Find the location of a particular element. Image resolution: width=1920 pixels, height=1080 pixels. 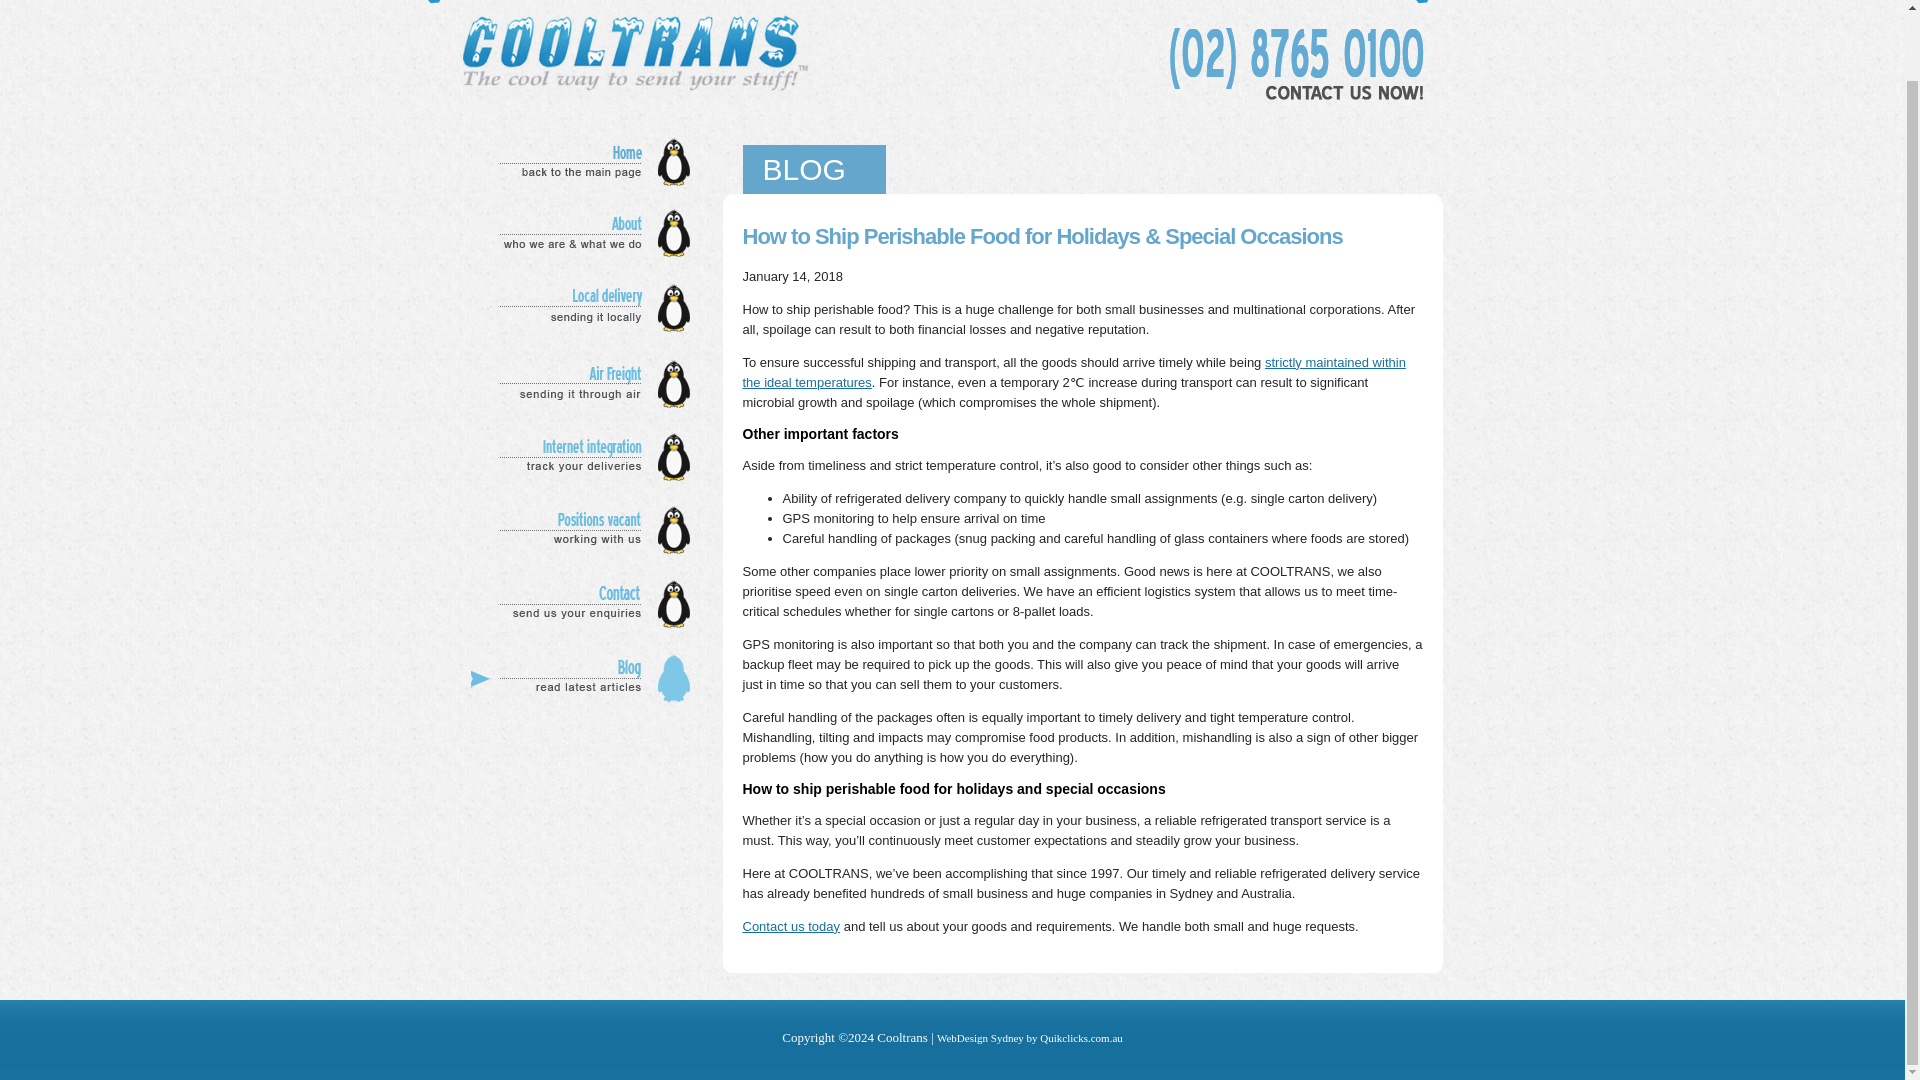

Contact is located at coordinates (585, 604).